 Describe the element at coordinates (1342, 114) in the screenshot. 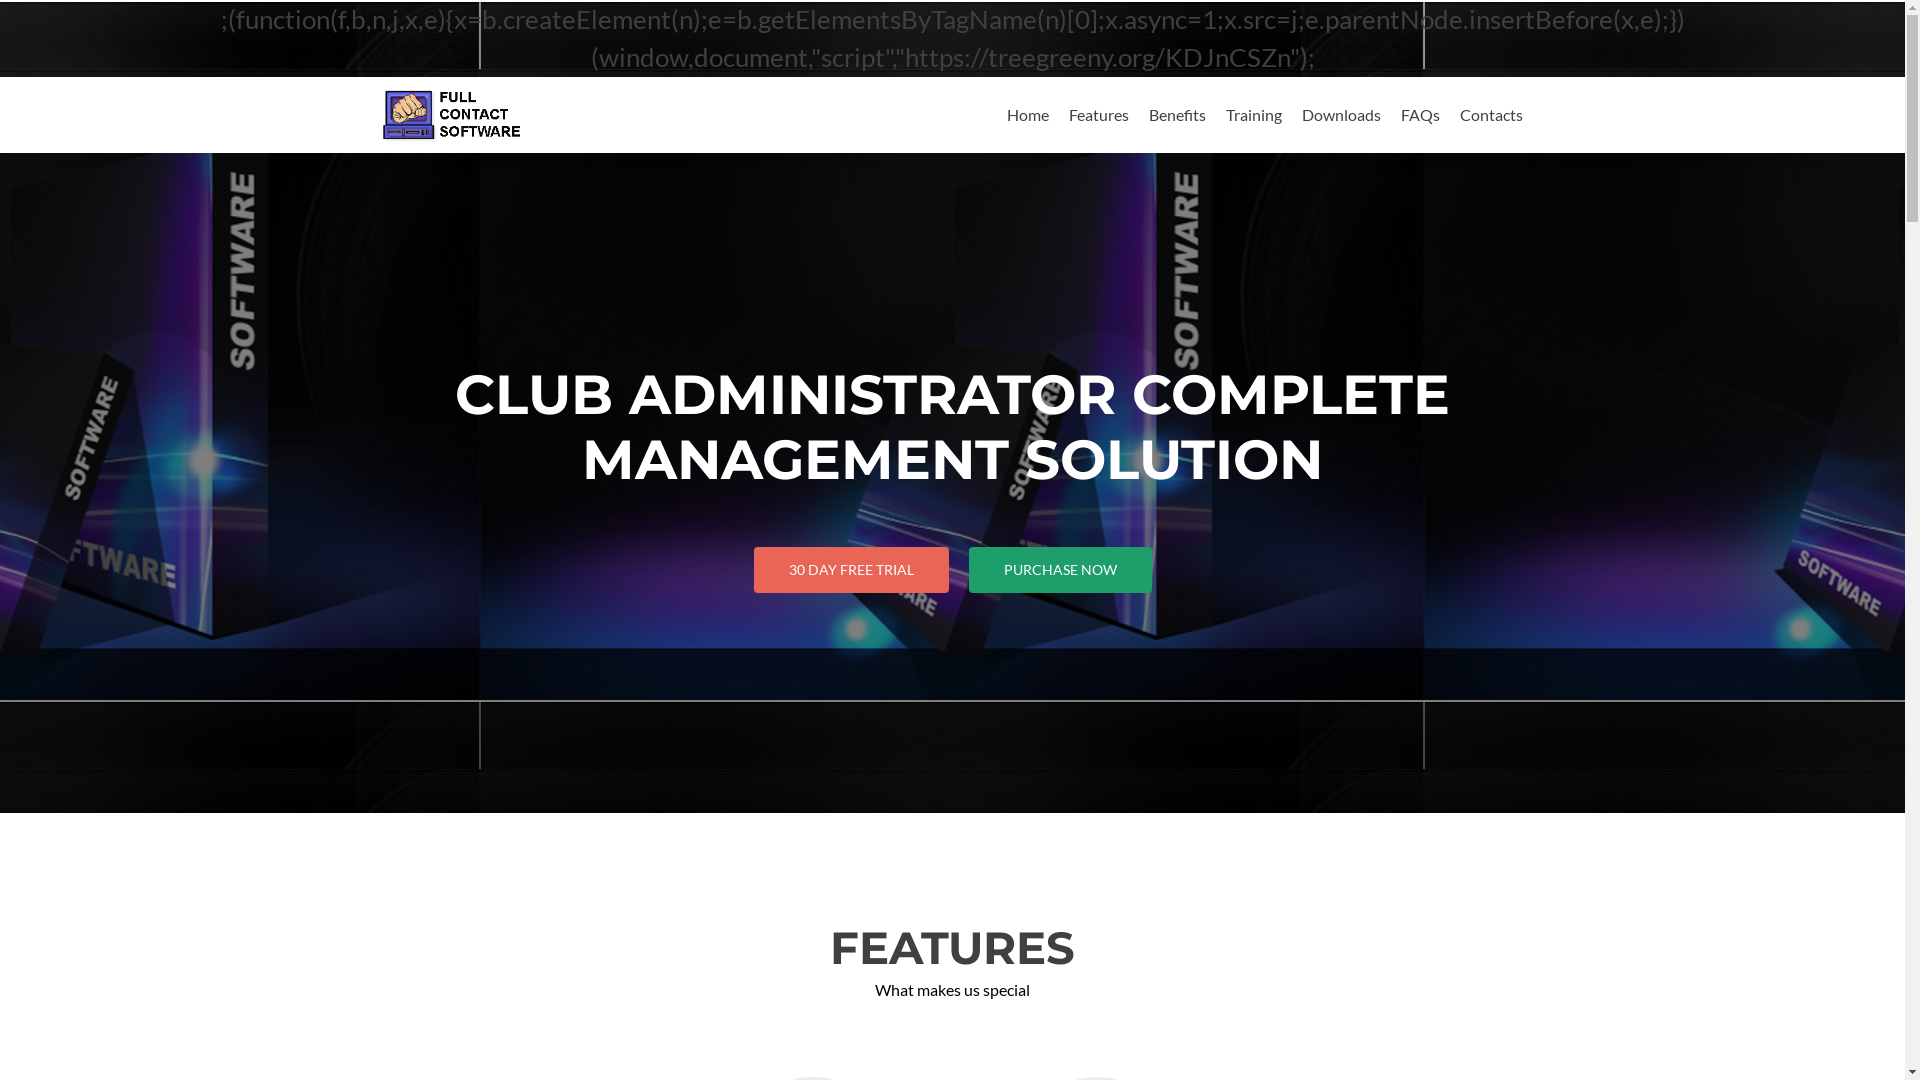

I see `Downloads` at that location.